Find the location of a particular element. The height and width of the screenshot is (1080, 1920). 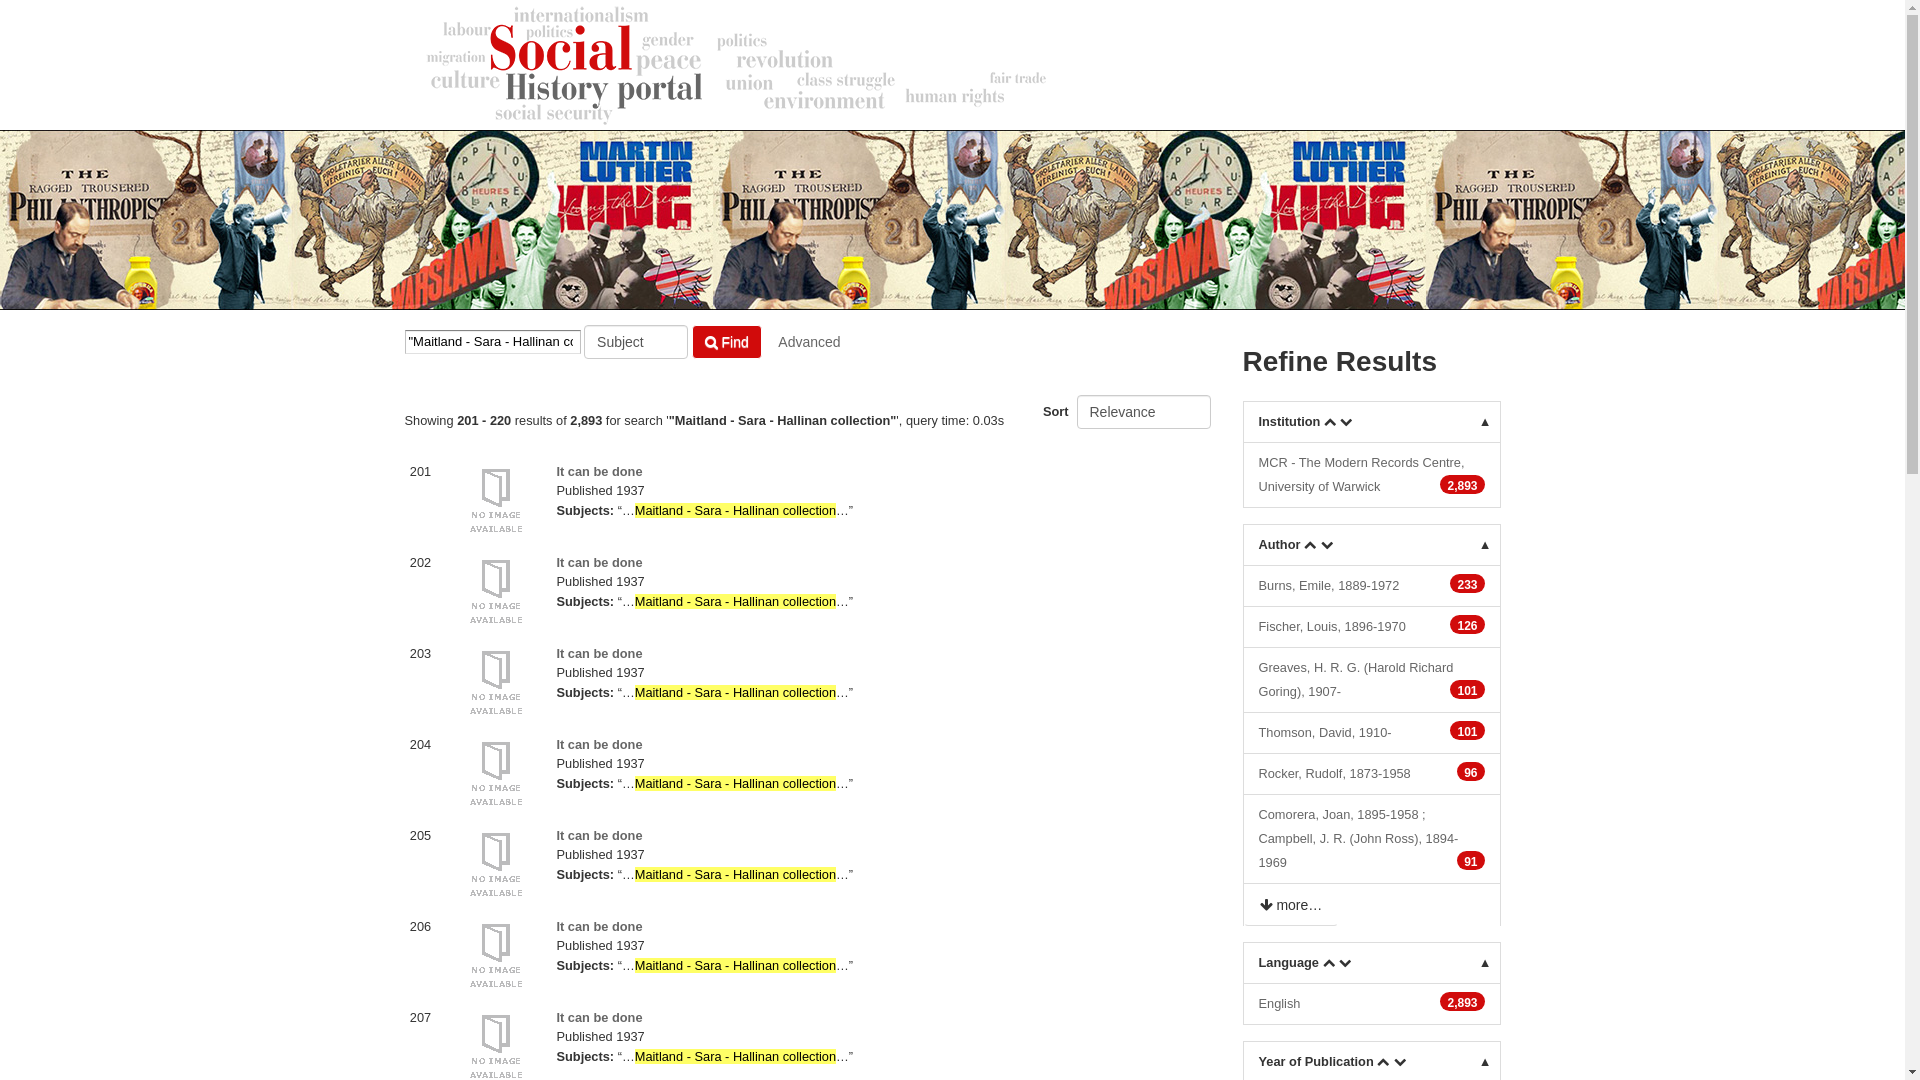

It can be done is located at coordinates (599, 744).